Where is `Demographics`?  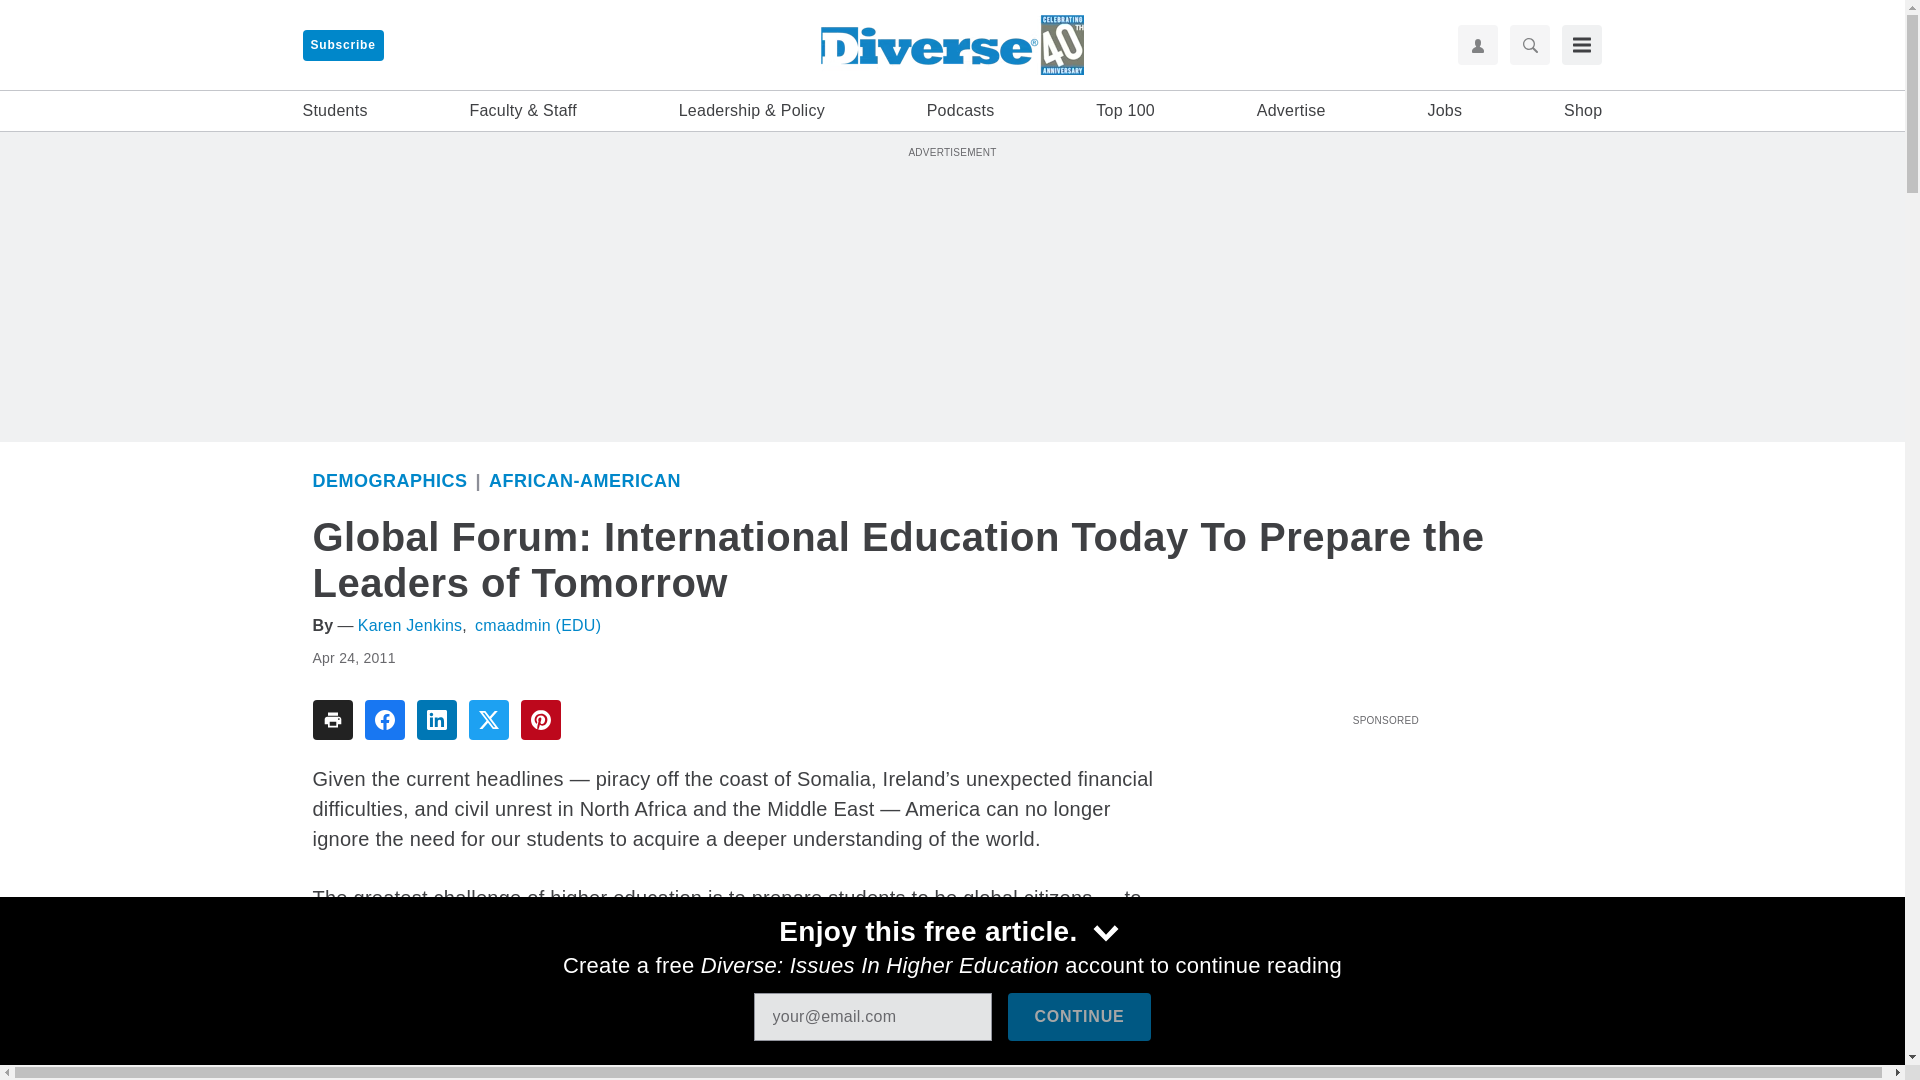
Demographics is located at coordinates (388, 480).